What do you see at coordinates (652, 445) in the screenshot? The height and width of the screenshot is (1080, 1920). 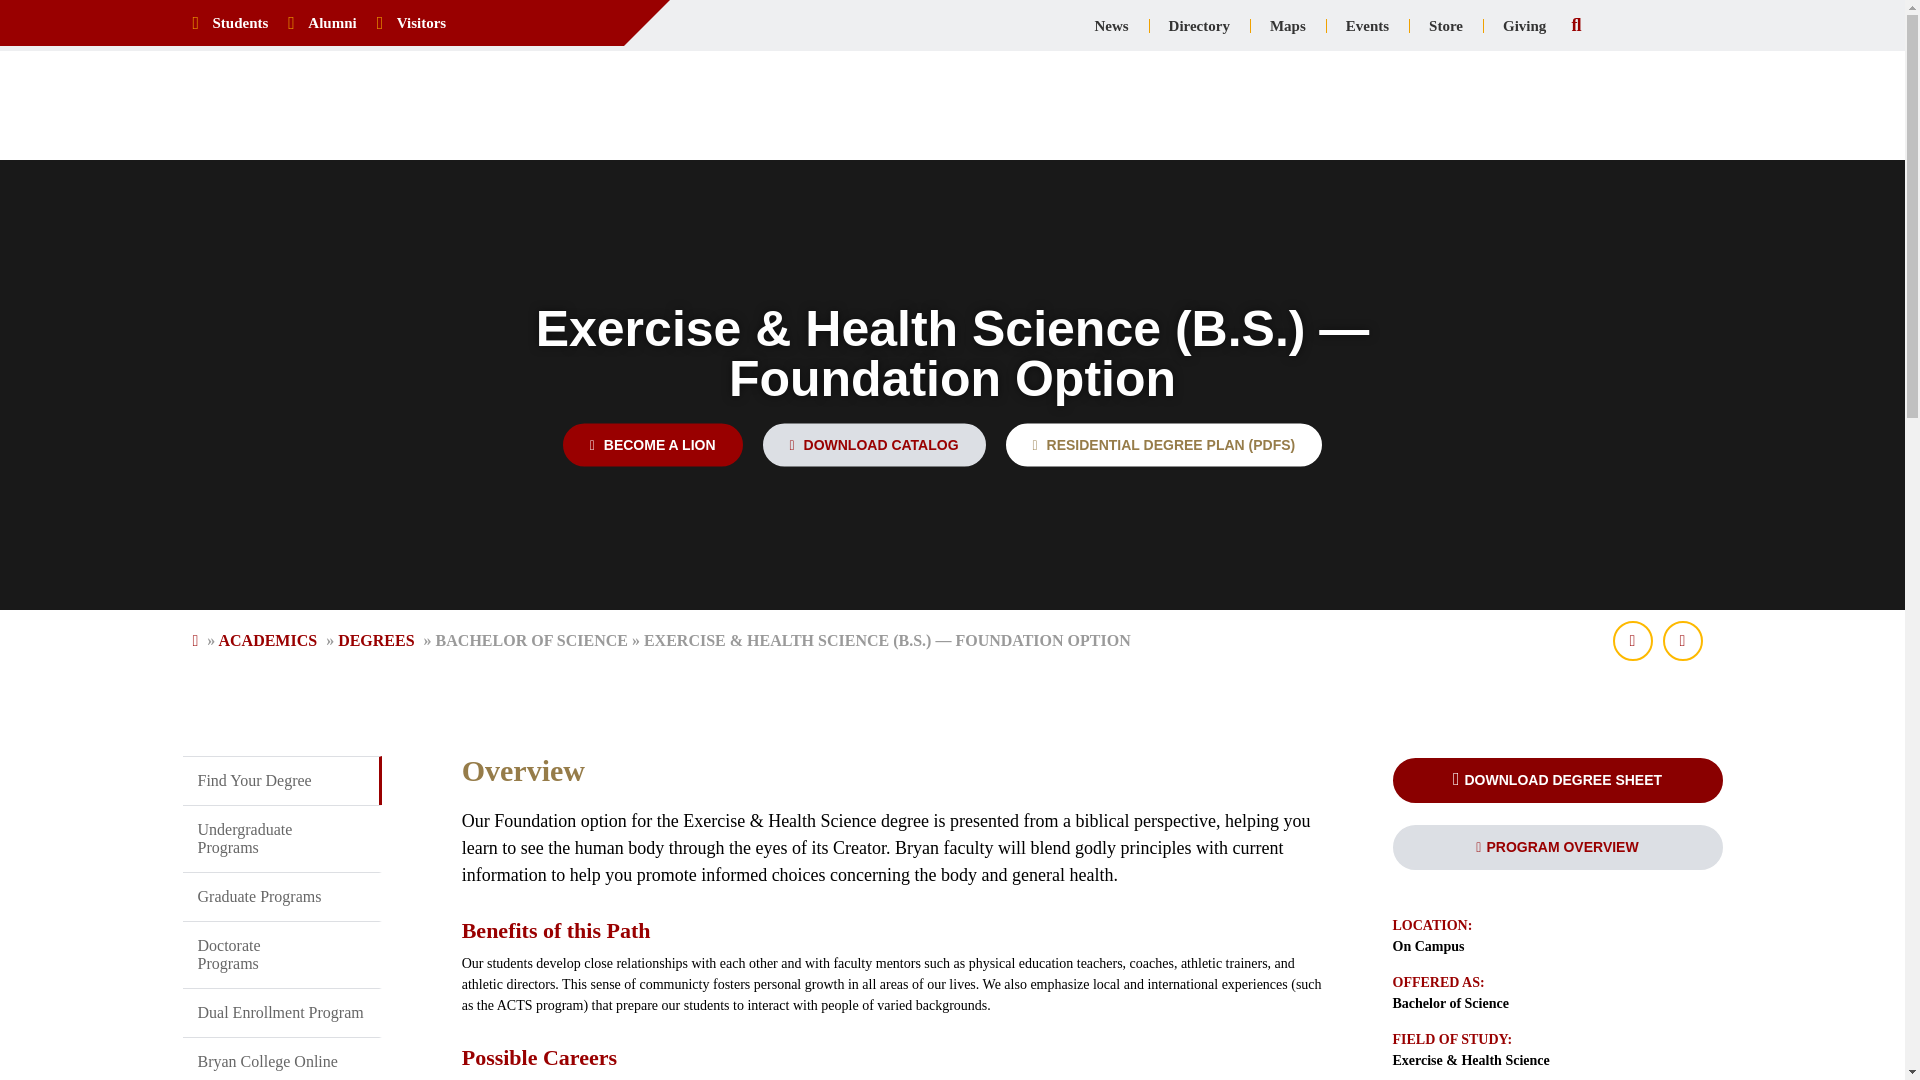 I see `Become a Lion` at bounding box center [652, 445].